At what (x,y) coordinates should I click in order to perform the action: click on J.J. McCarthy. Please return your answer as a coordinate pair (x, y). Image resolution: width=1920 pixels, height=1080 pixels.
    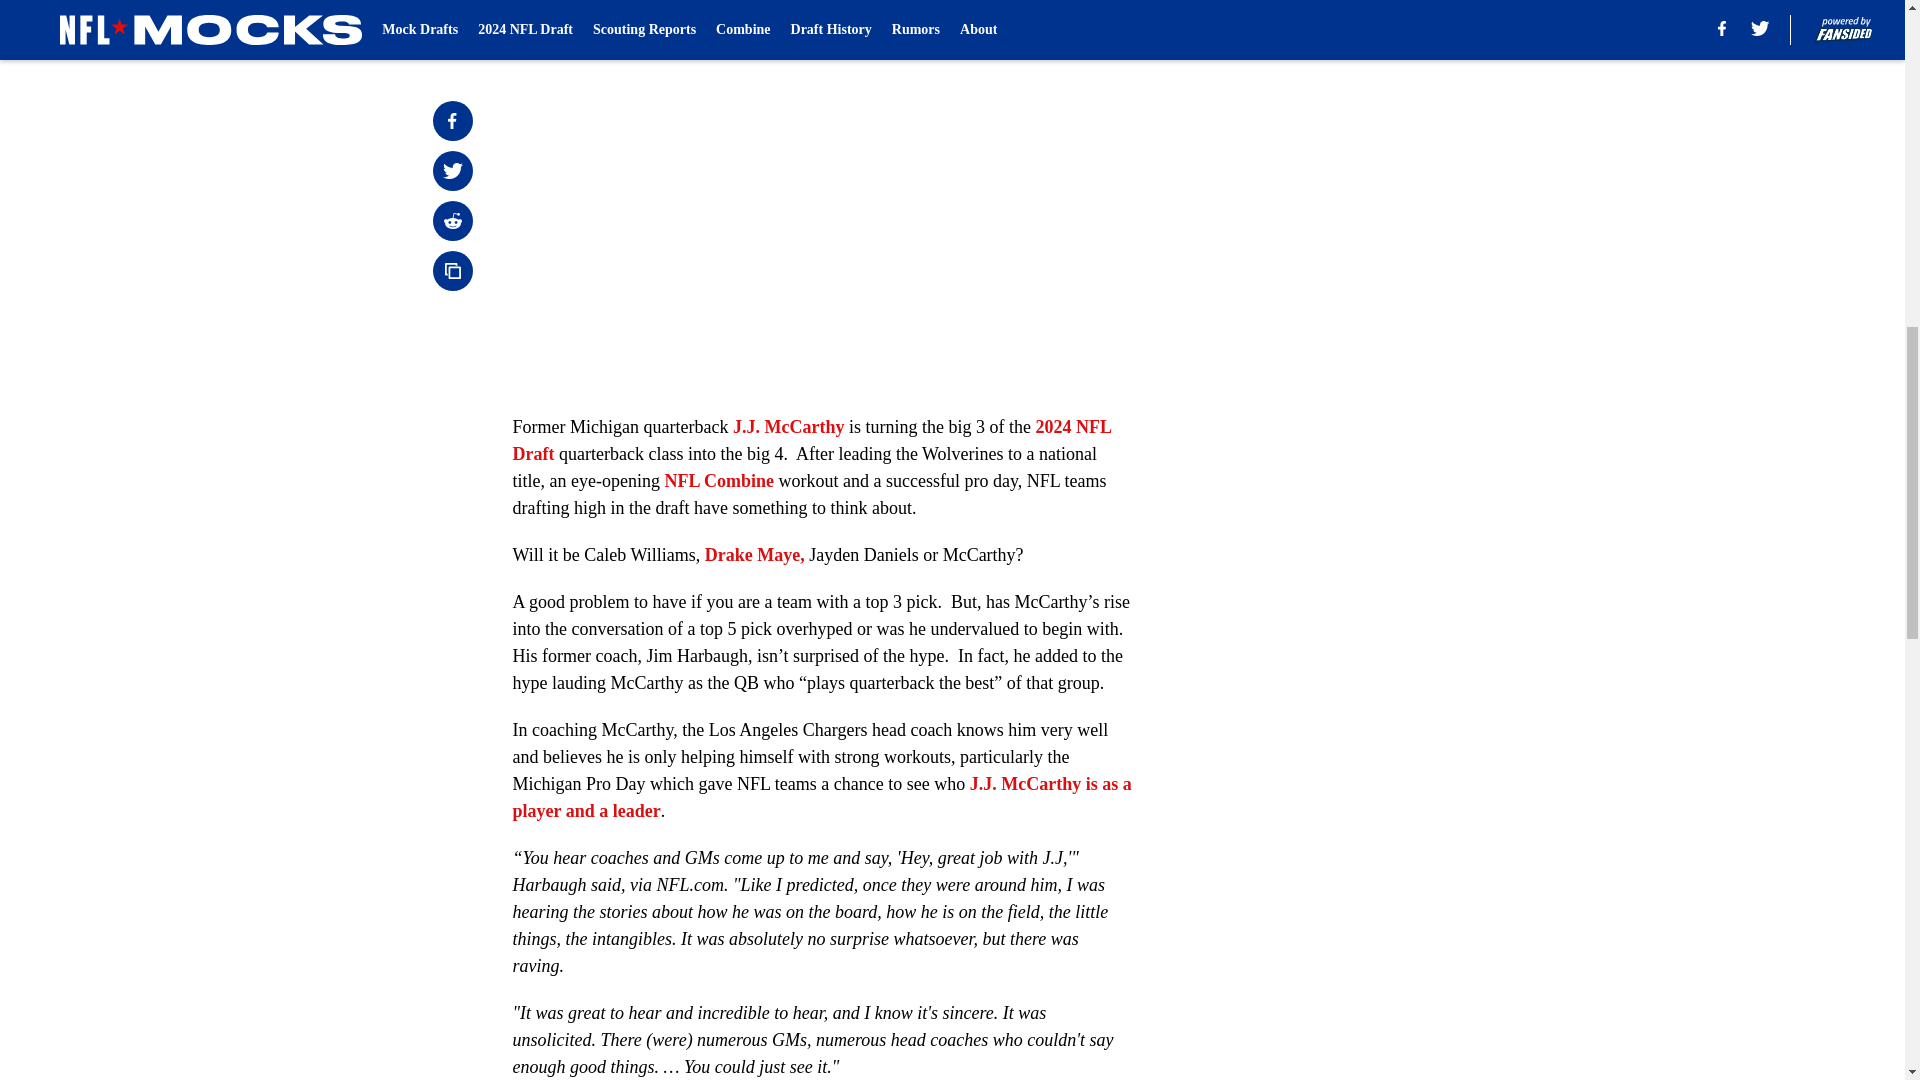
    Looking at the image, I should click on (788, 426).